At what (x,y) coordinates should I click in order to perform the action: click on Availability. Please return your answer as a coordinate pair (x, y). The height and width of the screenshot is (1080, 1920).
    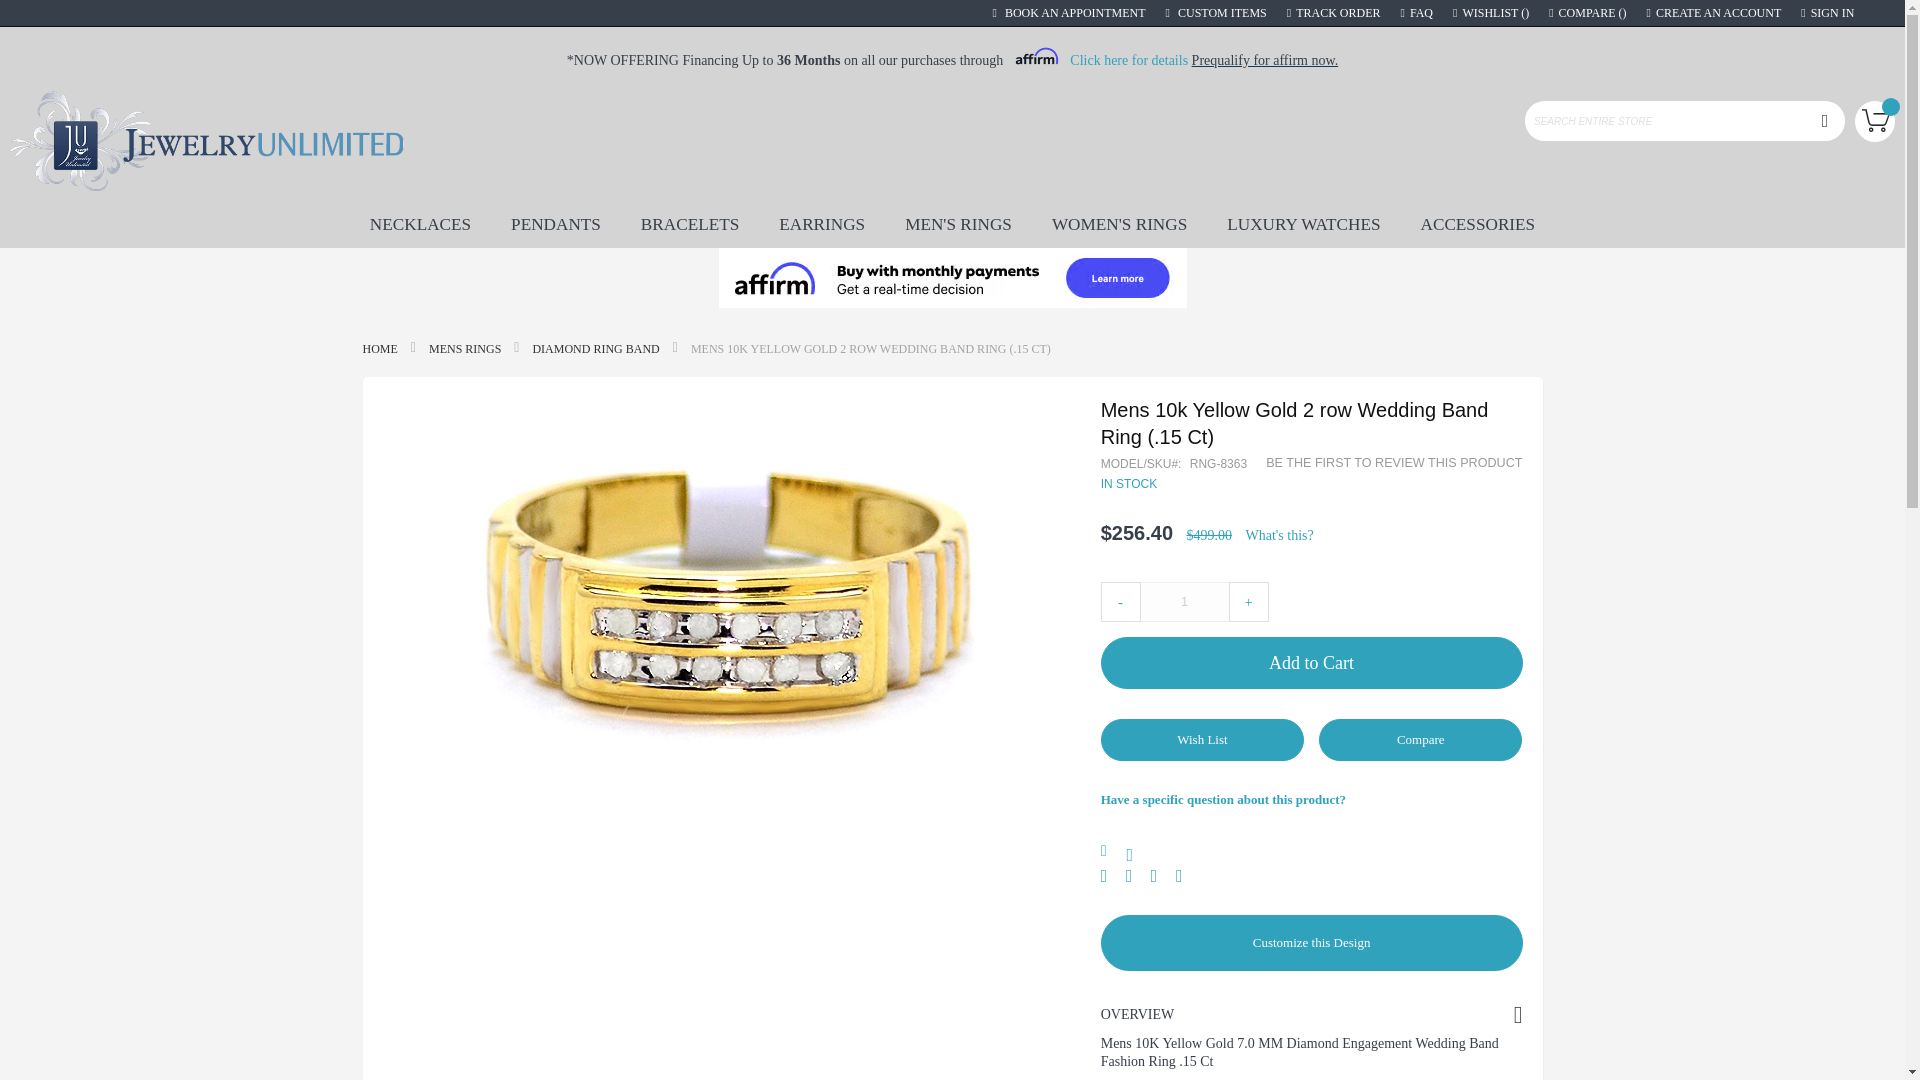
    Looking at the image, I should click on (1132, 484).